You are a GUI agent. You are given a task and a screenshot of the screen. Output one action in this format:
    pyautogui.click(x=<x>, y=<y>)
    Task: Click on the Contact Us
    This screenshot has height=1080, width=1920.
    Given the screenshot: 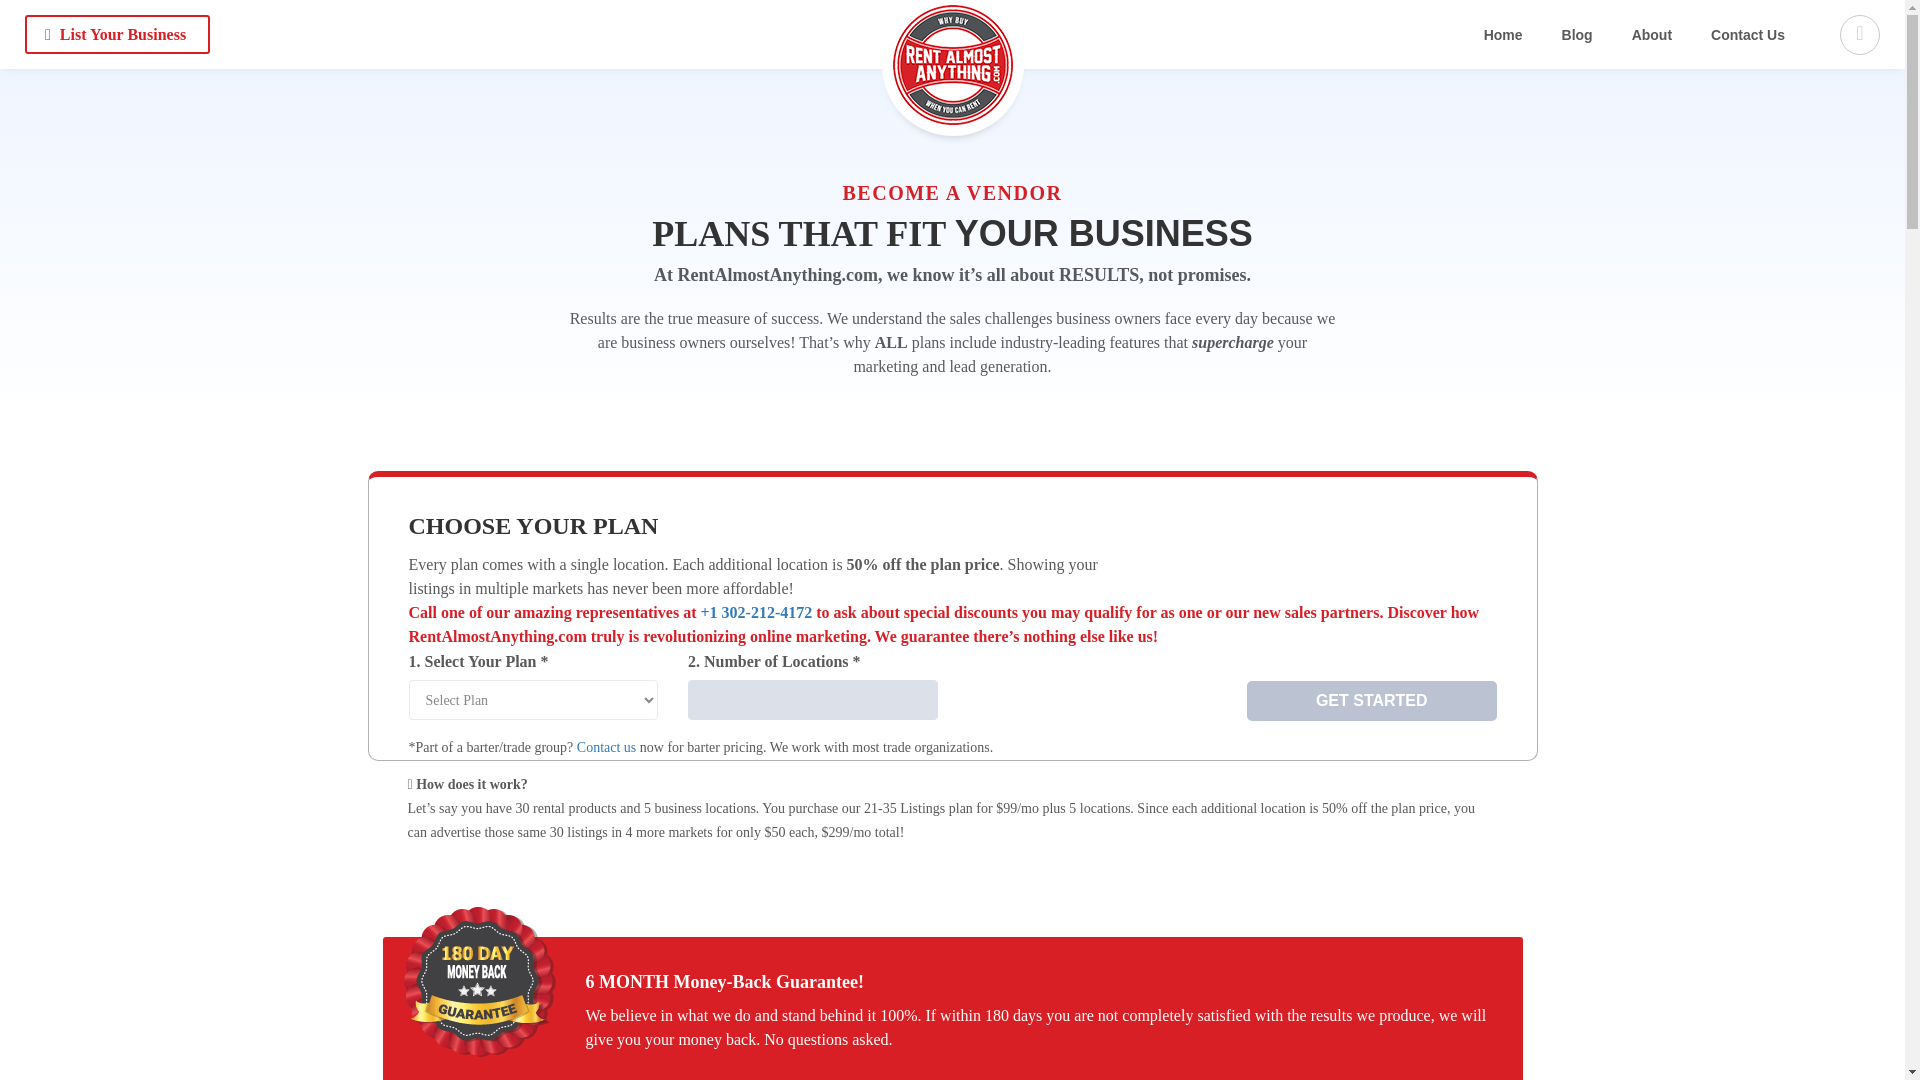 What is the action you would take?
    pyautogui.click(x=1748, y=35)
    